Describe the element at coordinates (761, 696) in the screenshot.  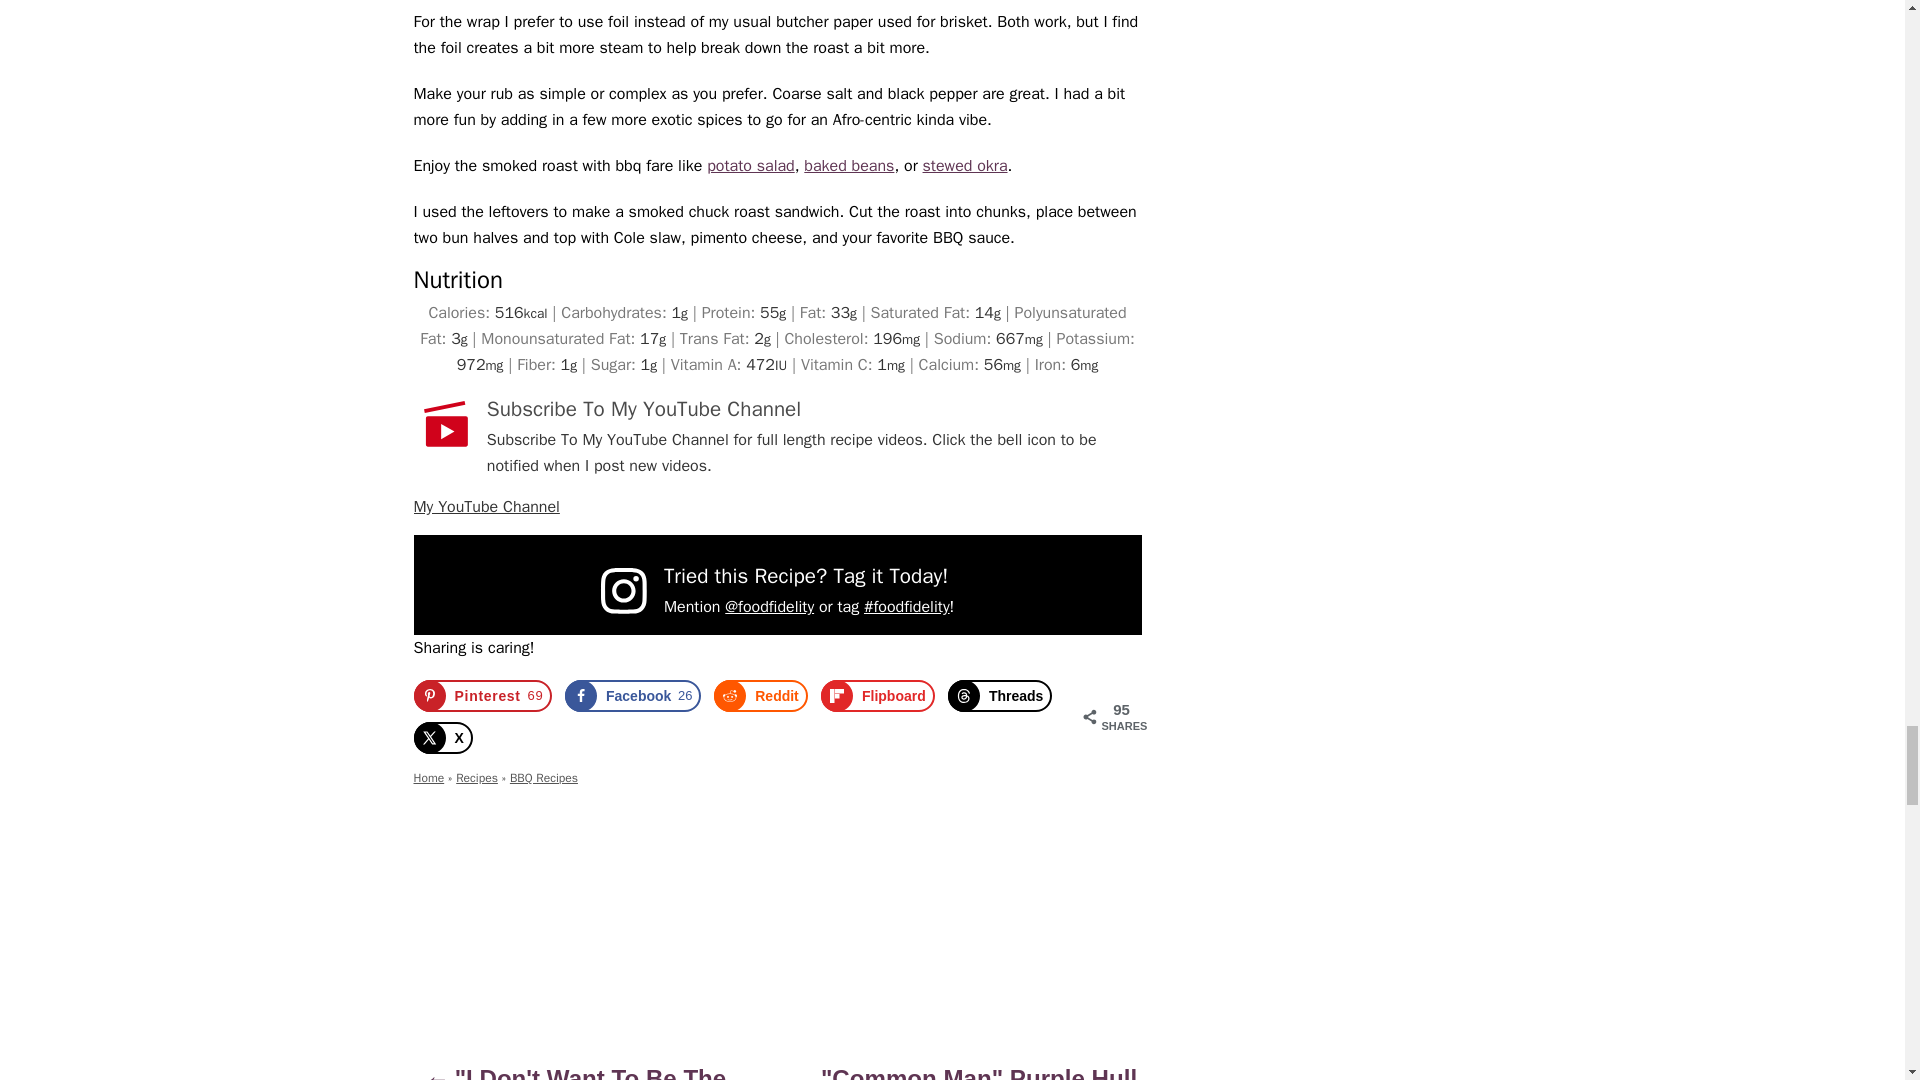
I see `Share on Reddit` at that location.